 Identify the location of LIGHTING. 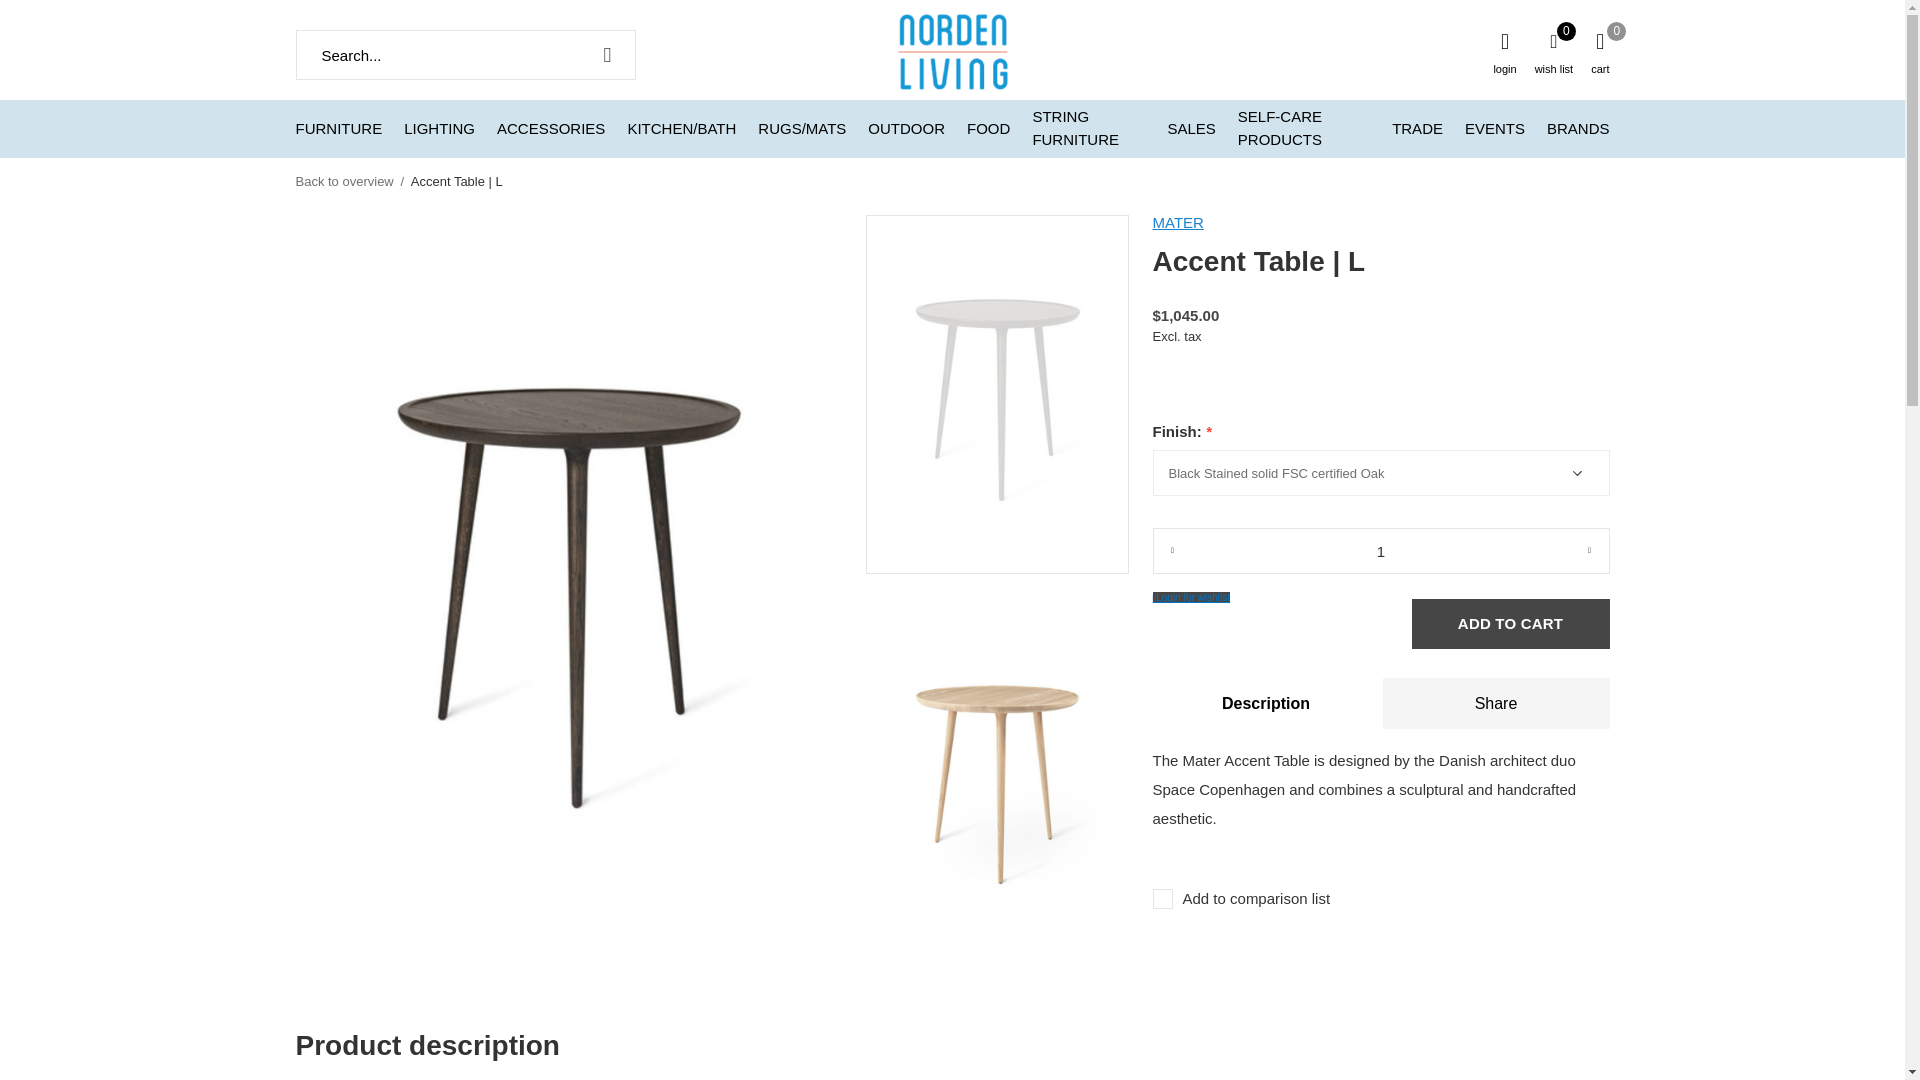
(438, 128).